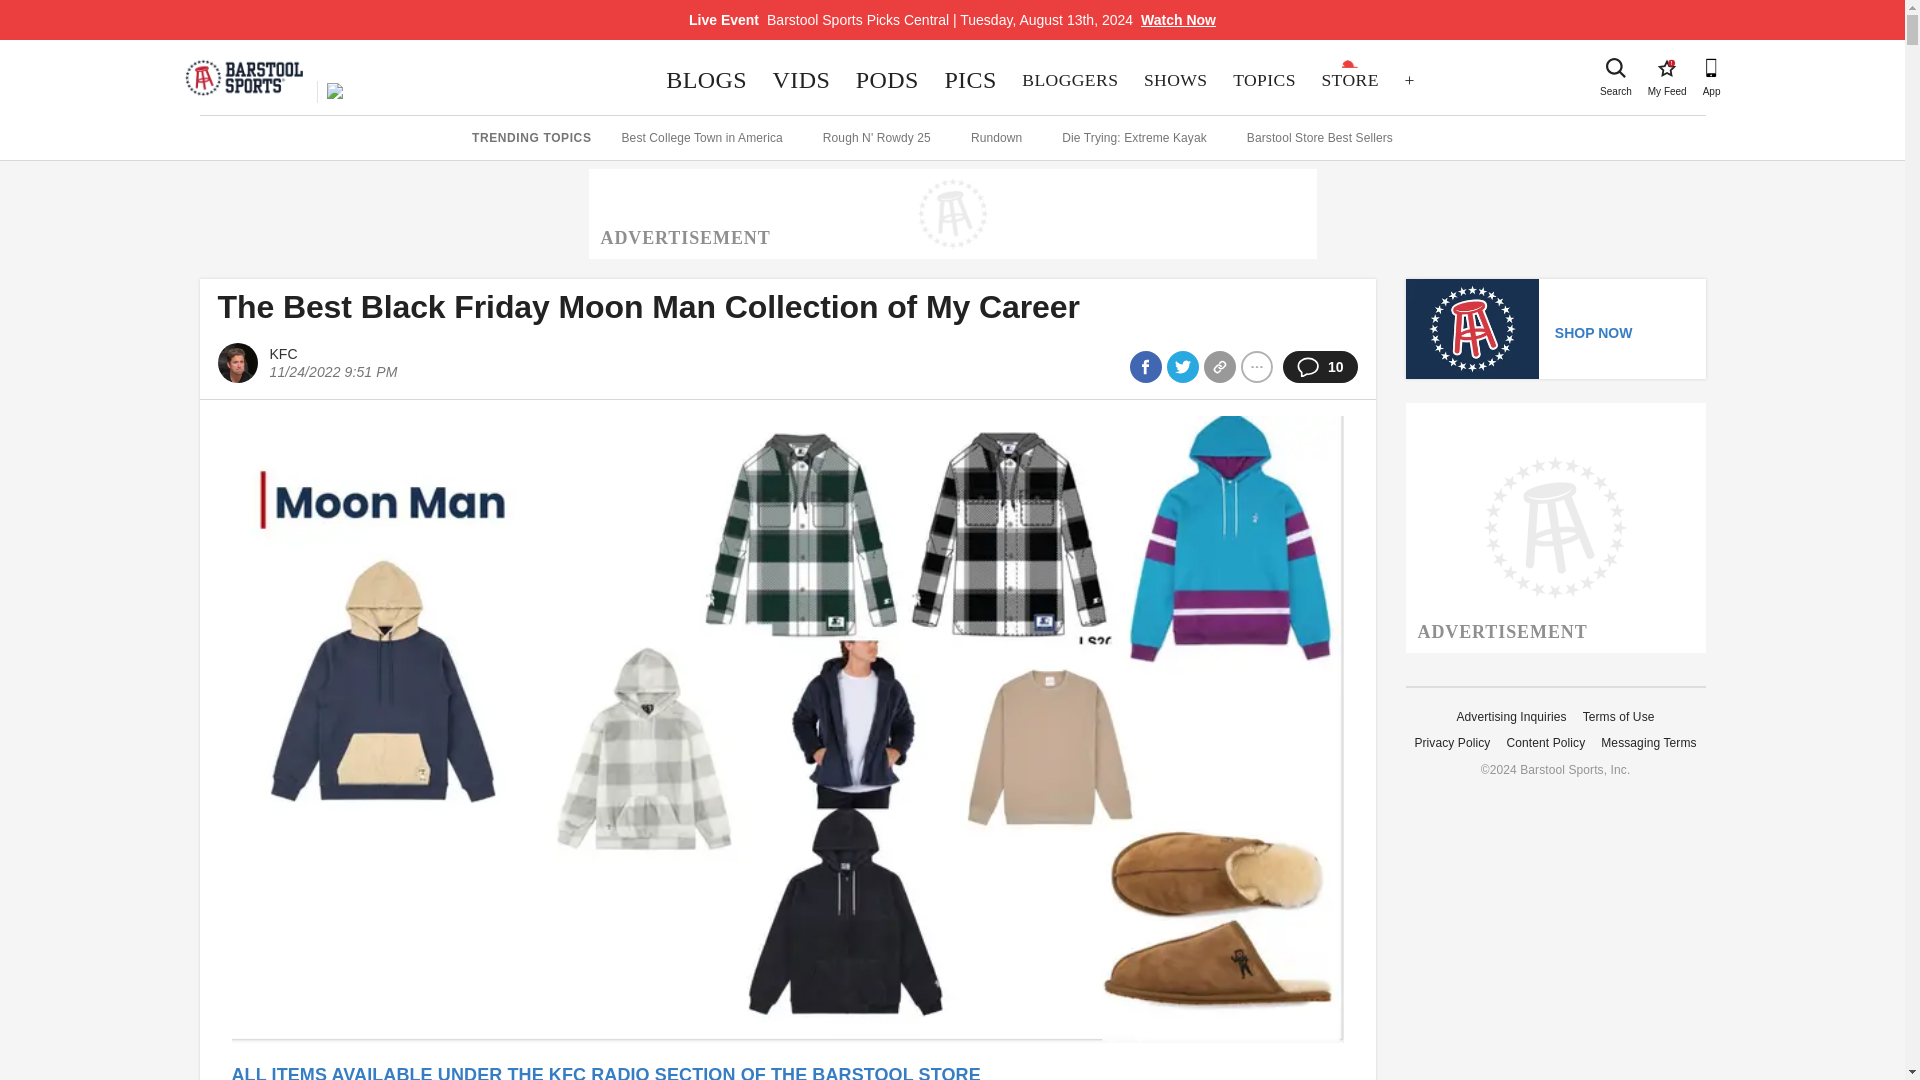  What do you see at coordinates (970, 80) in the screenshot?
I see `BLOGS` at bounding box center [970, 80].